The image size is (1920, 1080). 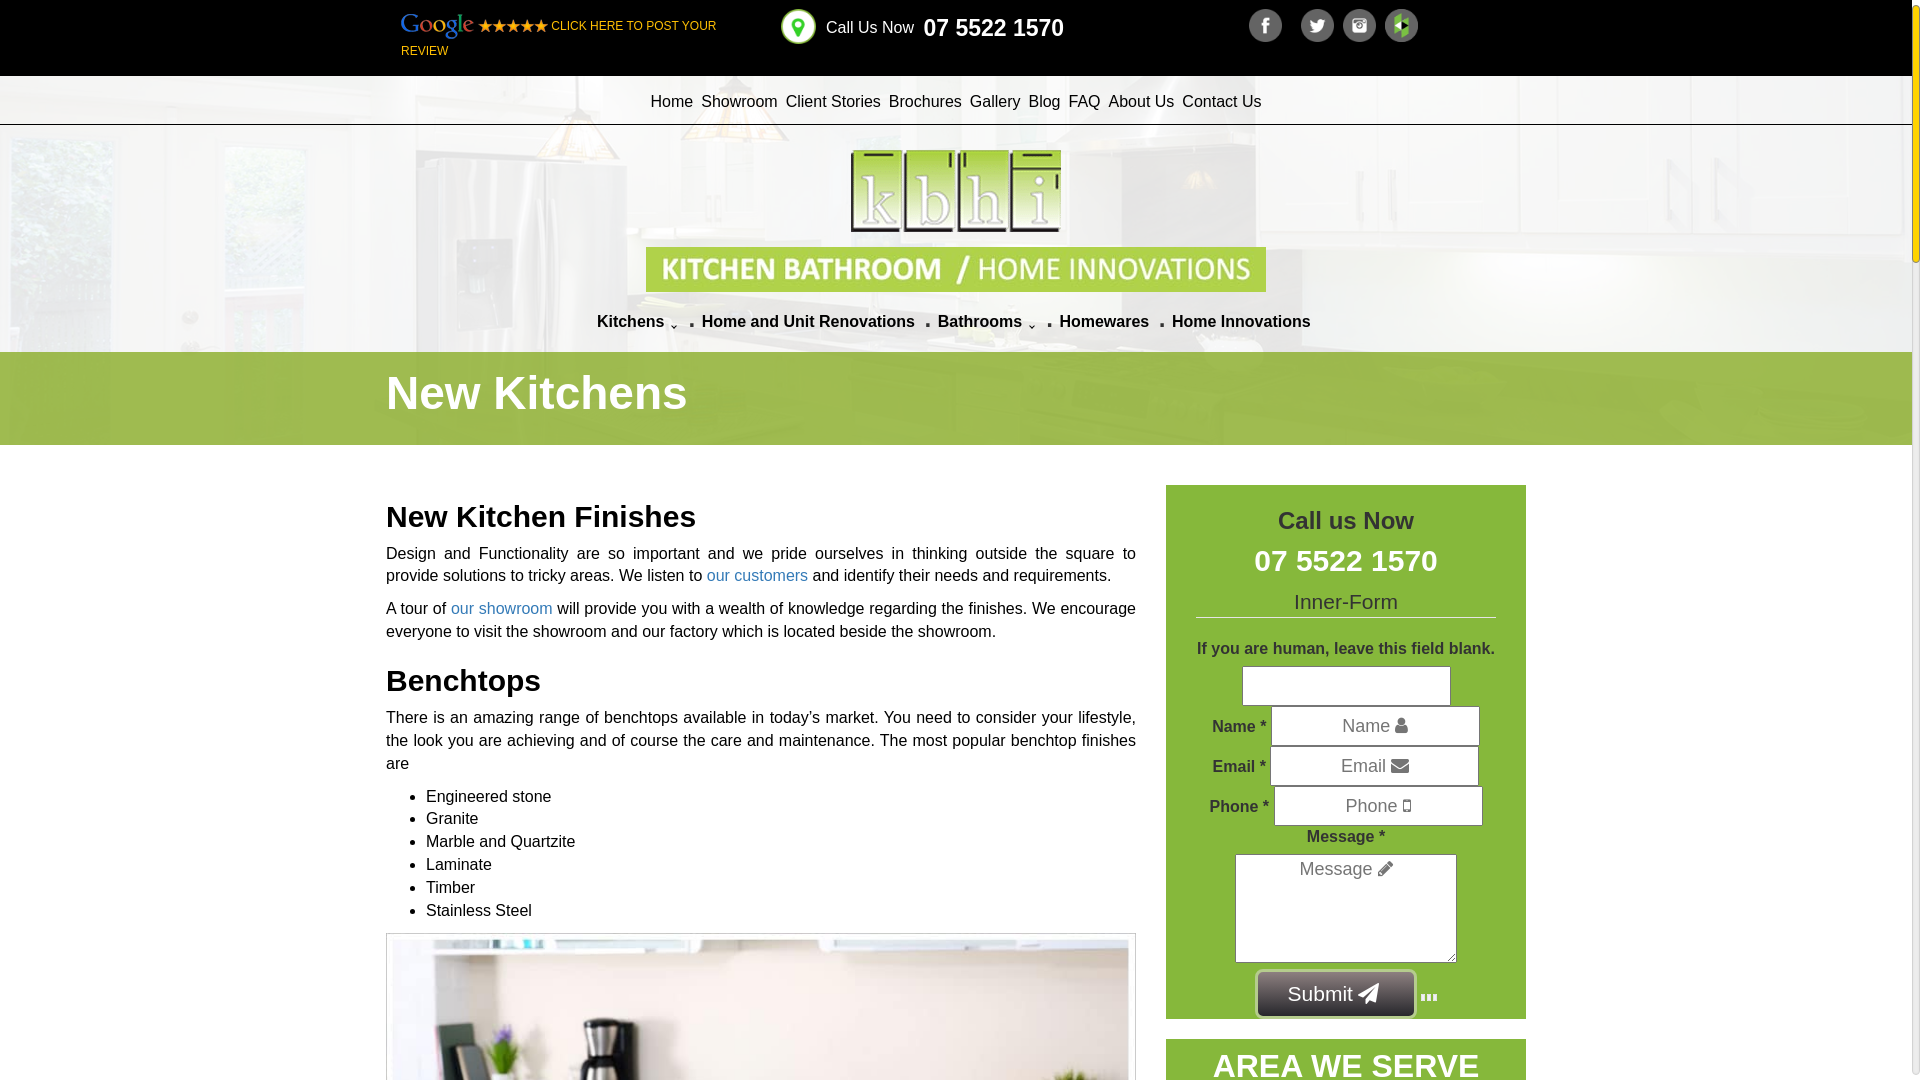 I want to click on Contact Us, so click(x=1222, y=102).